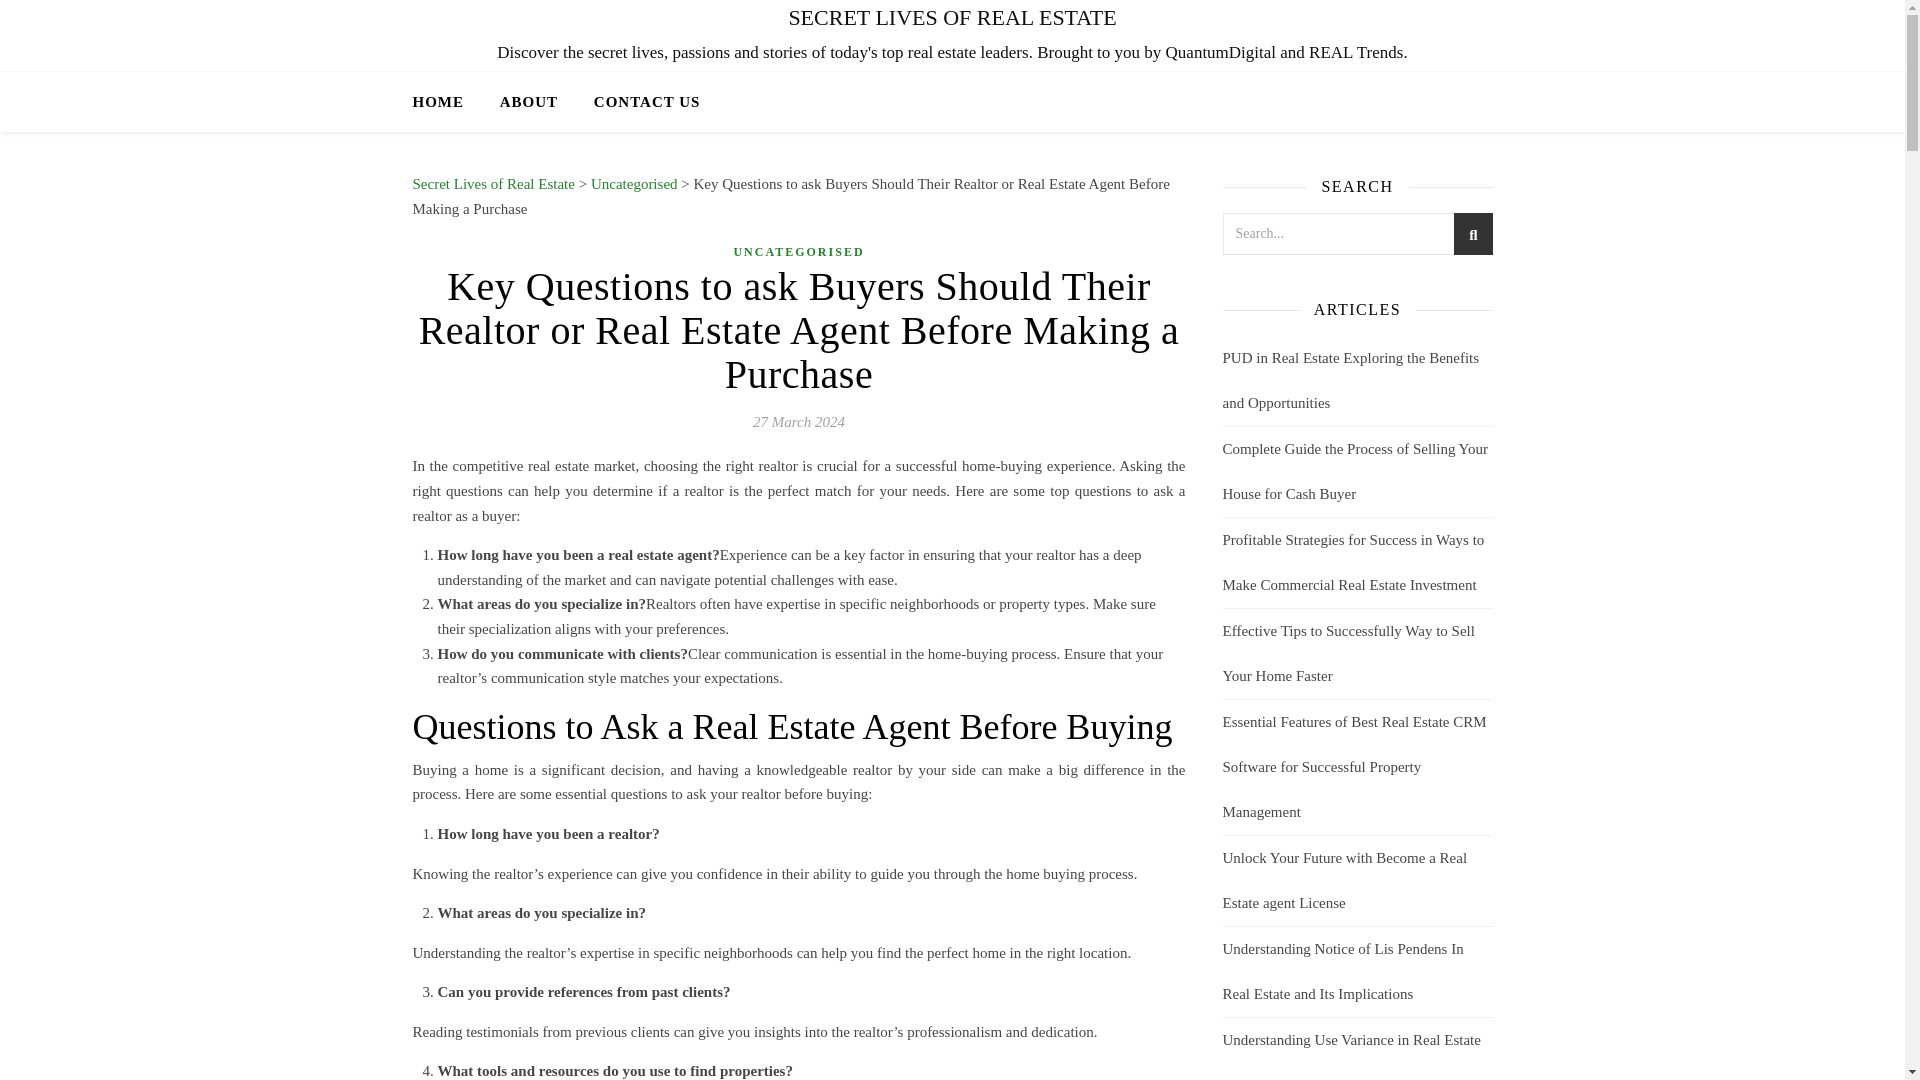  Describe the element at coordinates (493, 184) in the screenshot. I see `Secret Lives of Real Estate` at that location.